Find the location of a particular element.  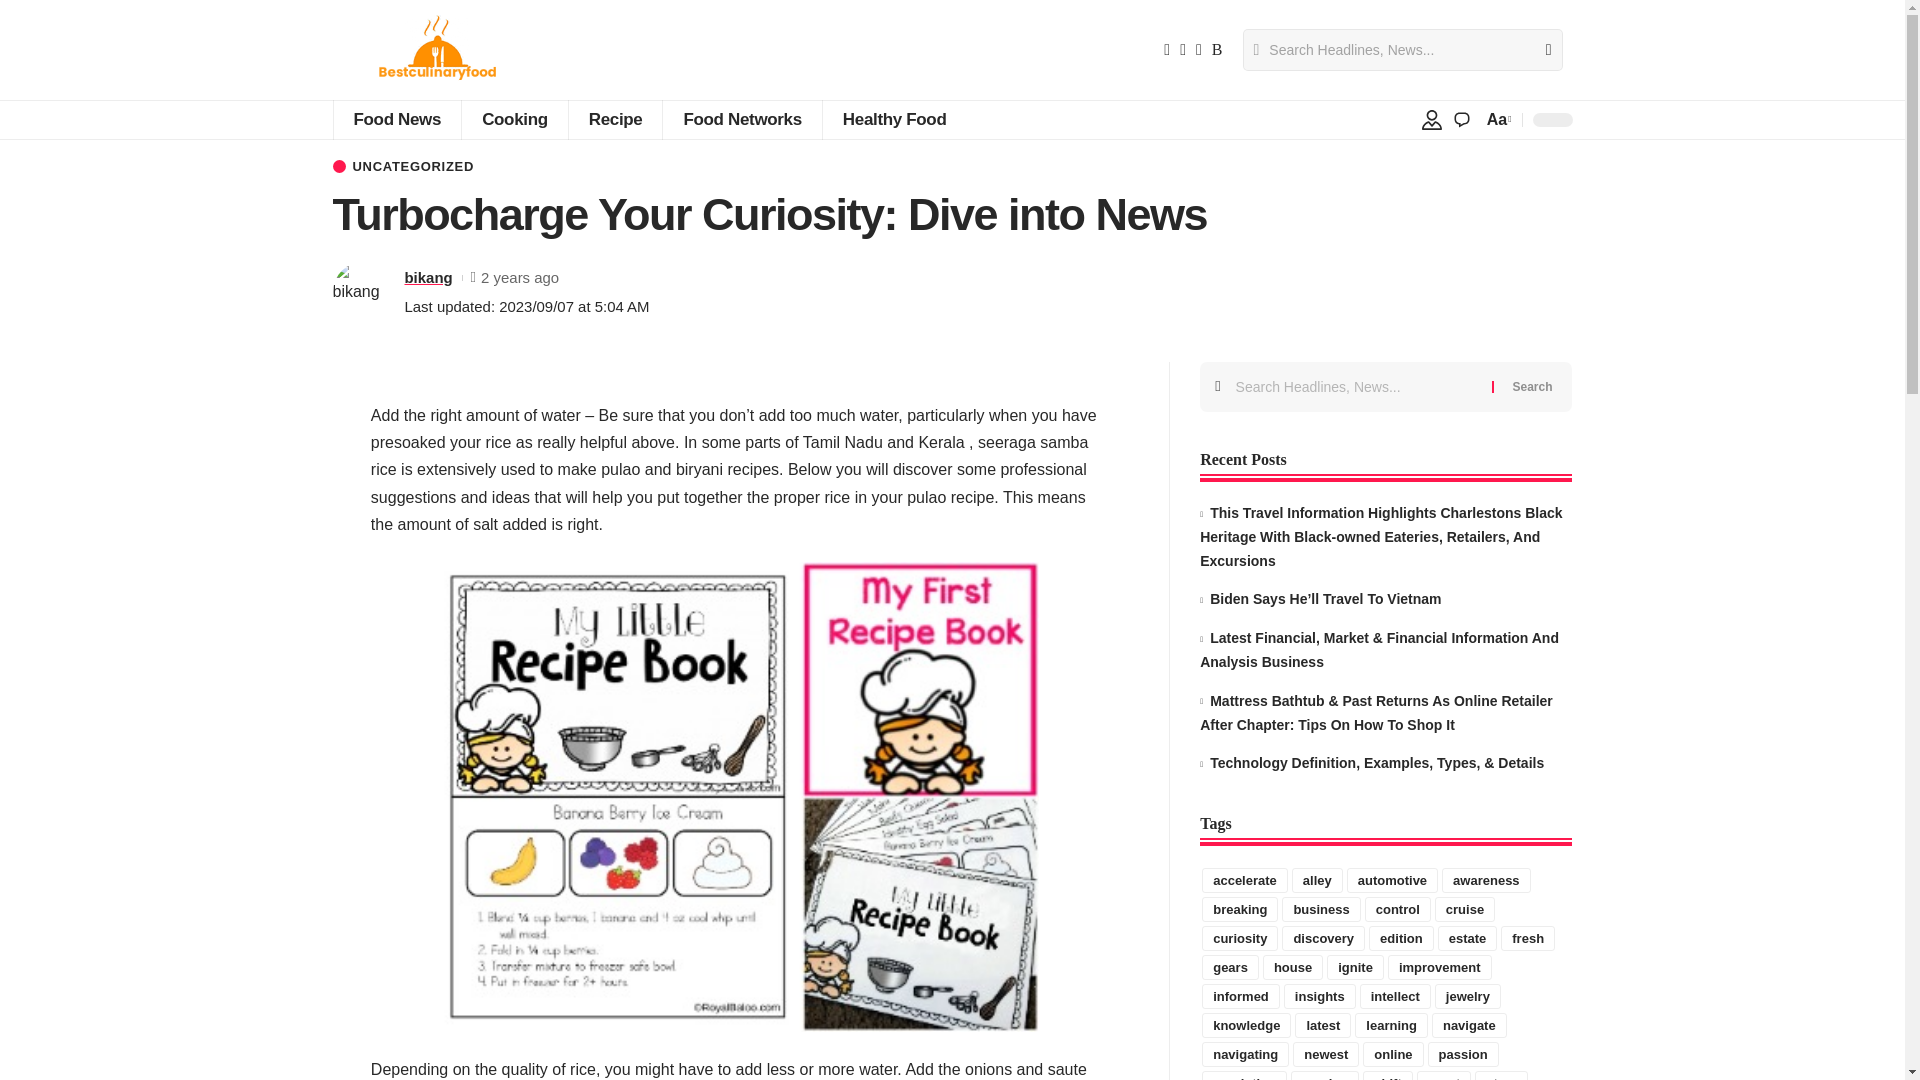

Search is located at coordinates (1540, 50).